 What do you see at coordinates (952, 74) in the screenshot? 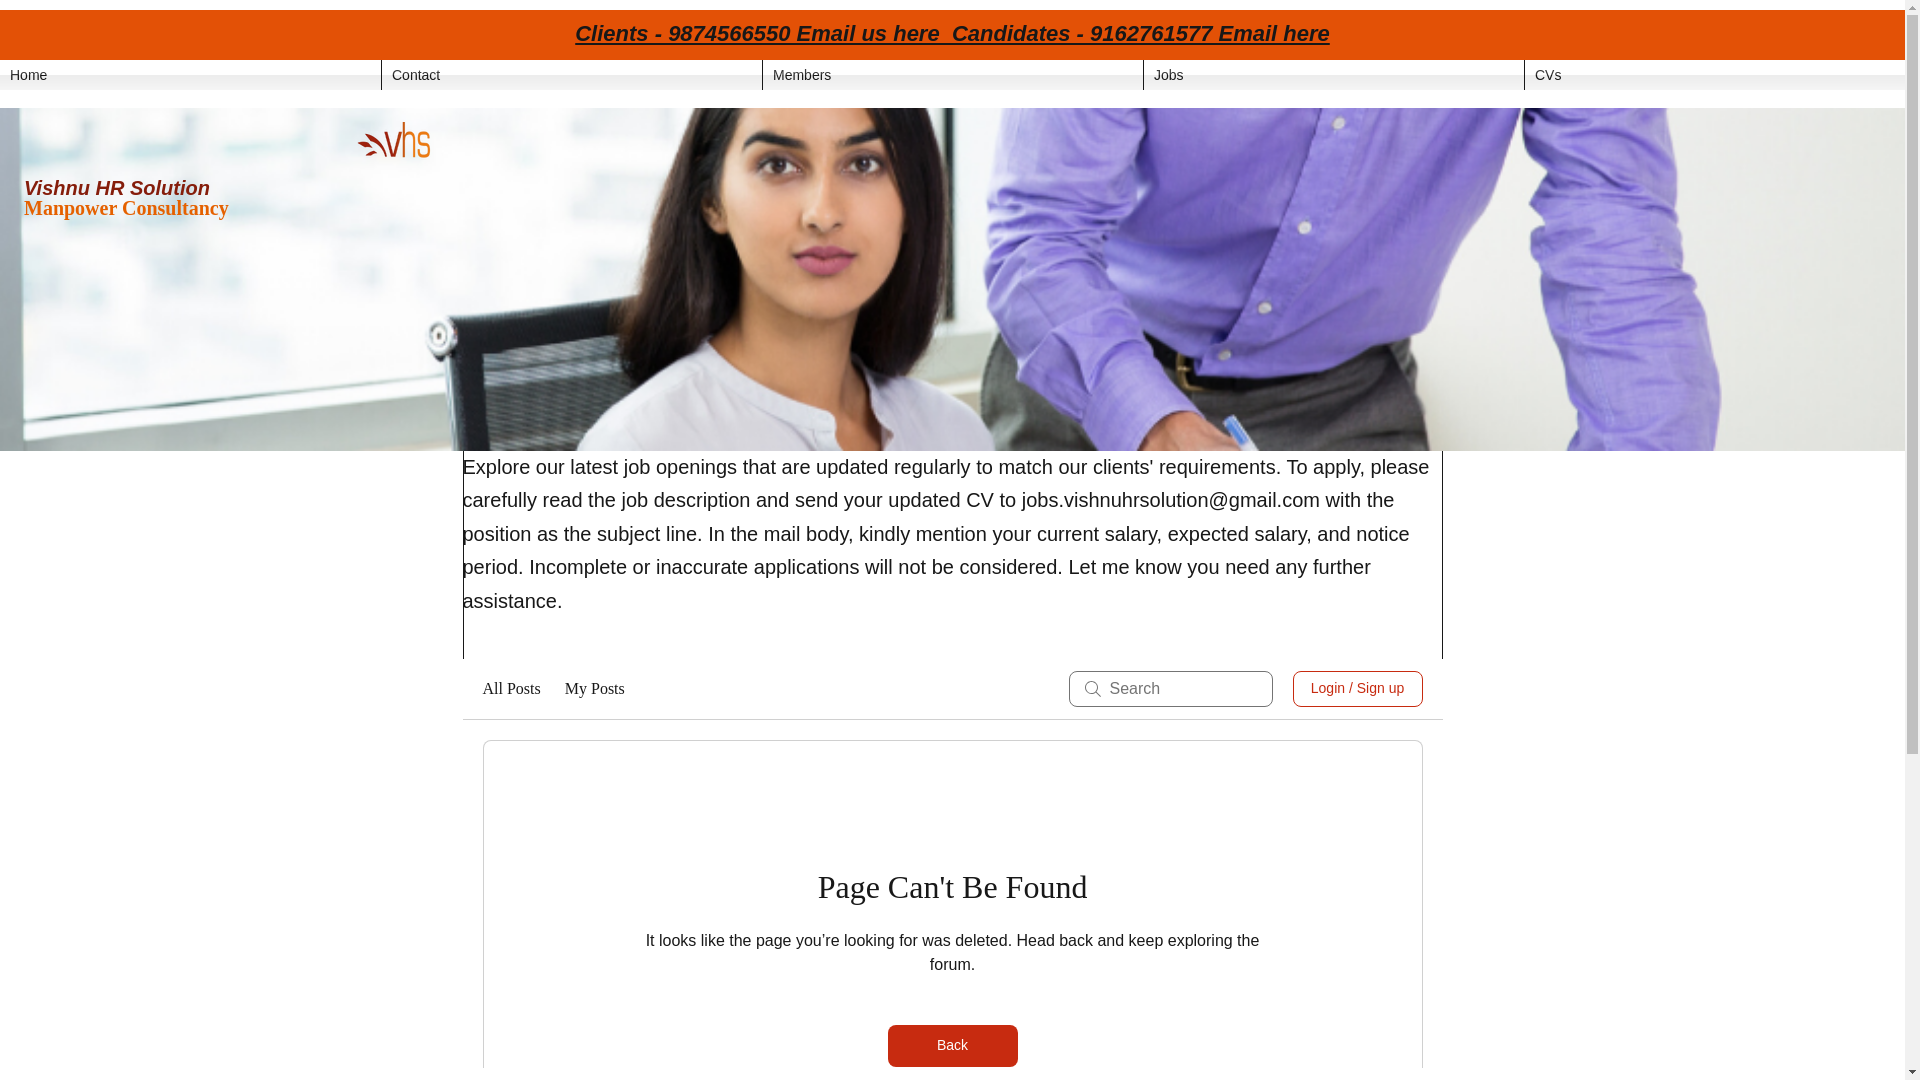
I see `Members` at bounding box center [952, 74].